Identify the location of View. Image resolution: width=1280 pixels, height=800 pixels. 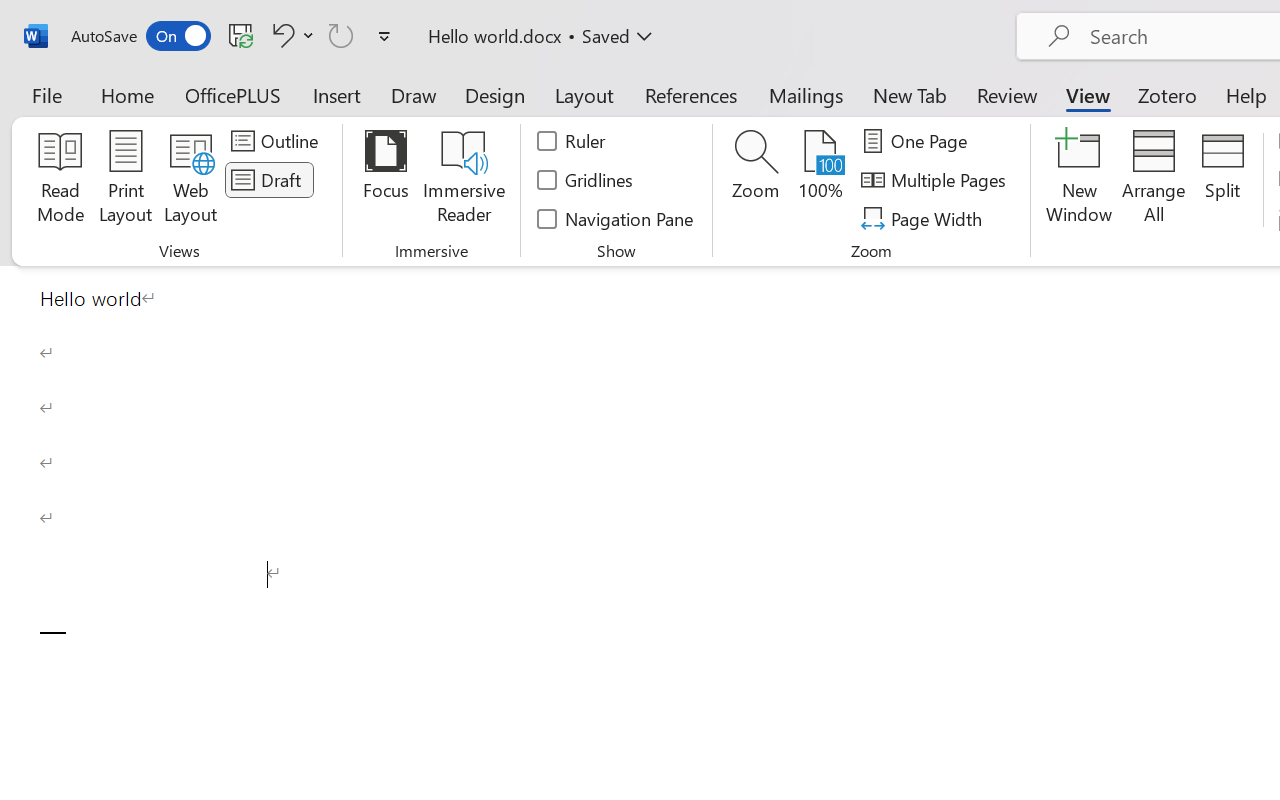
(1088, 94).